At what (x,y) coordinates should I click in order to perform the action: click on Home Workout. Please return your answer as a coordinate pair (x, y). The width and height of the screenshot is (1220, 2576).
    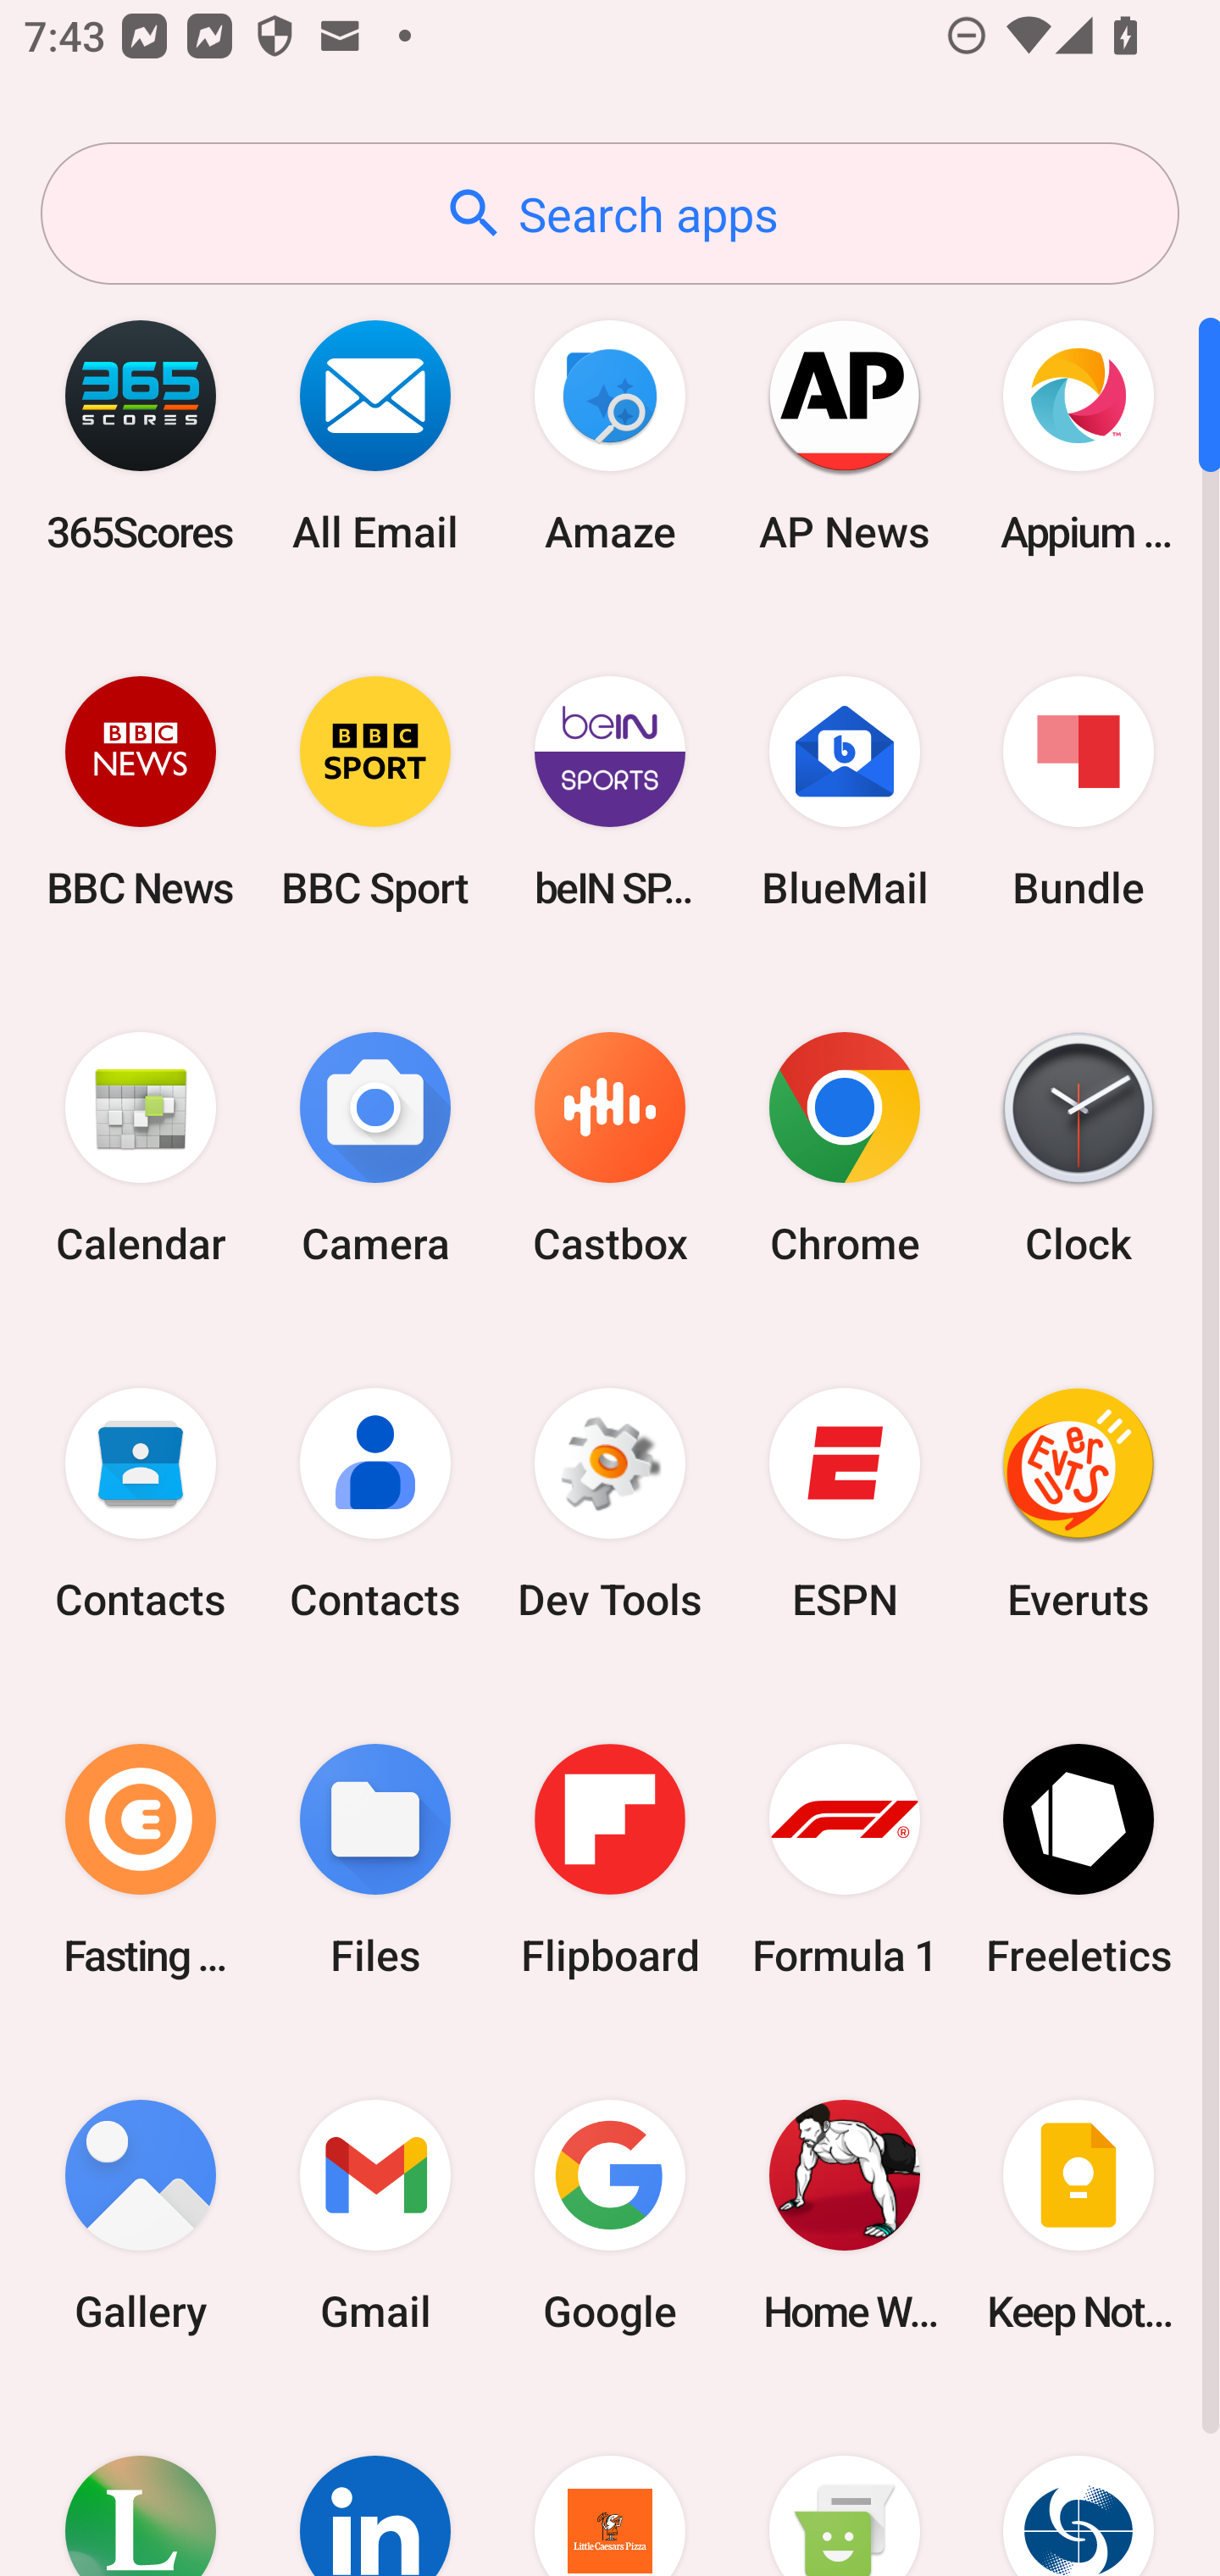
    Looking at the image, I should click on (844, 2215).